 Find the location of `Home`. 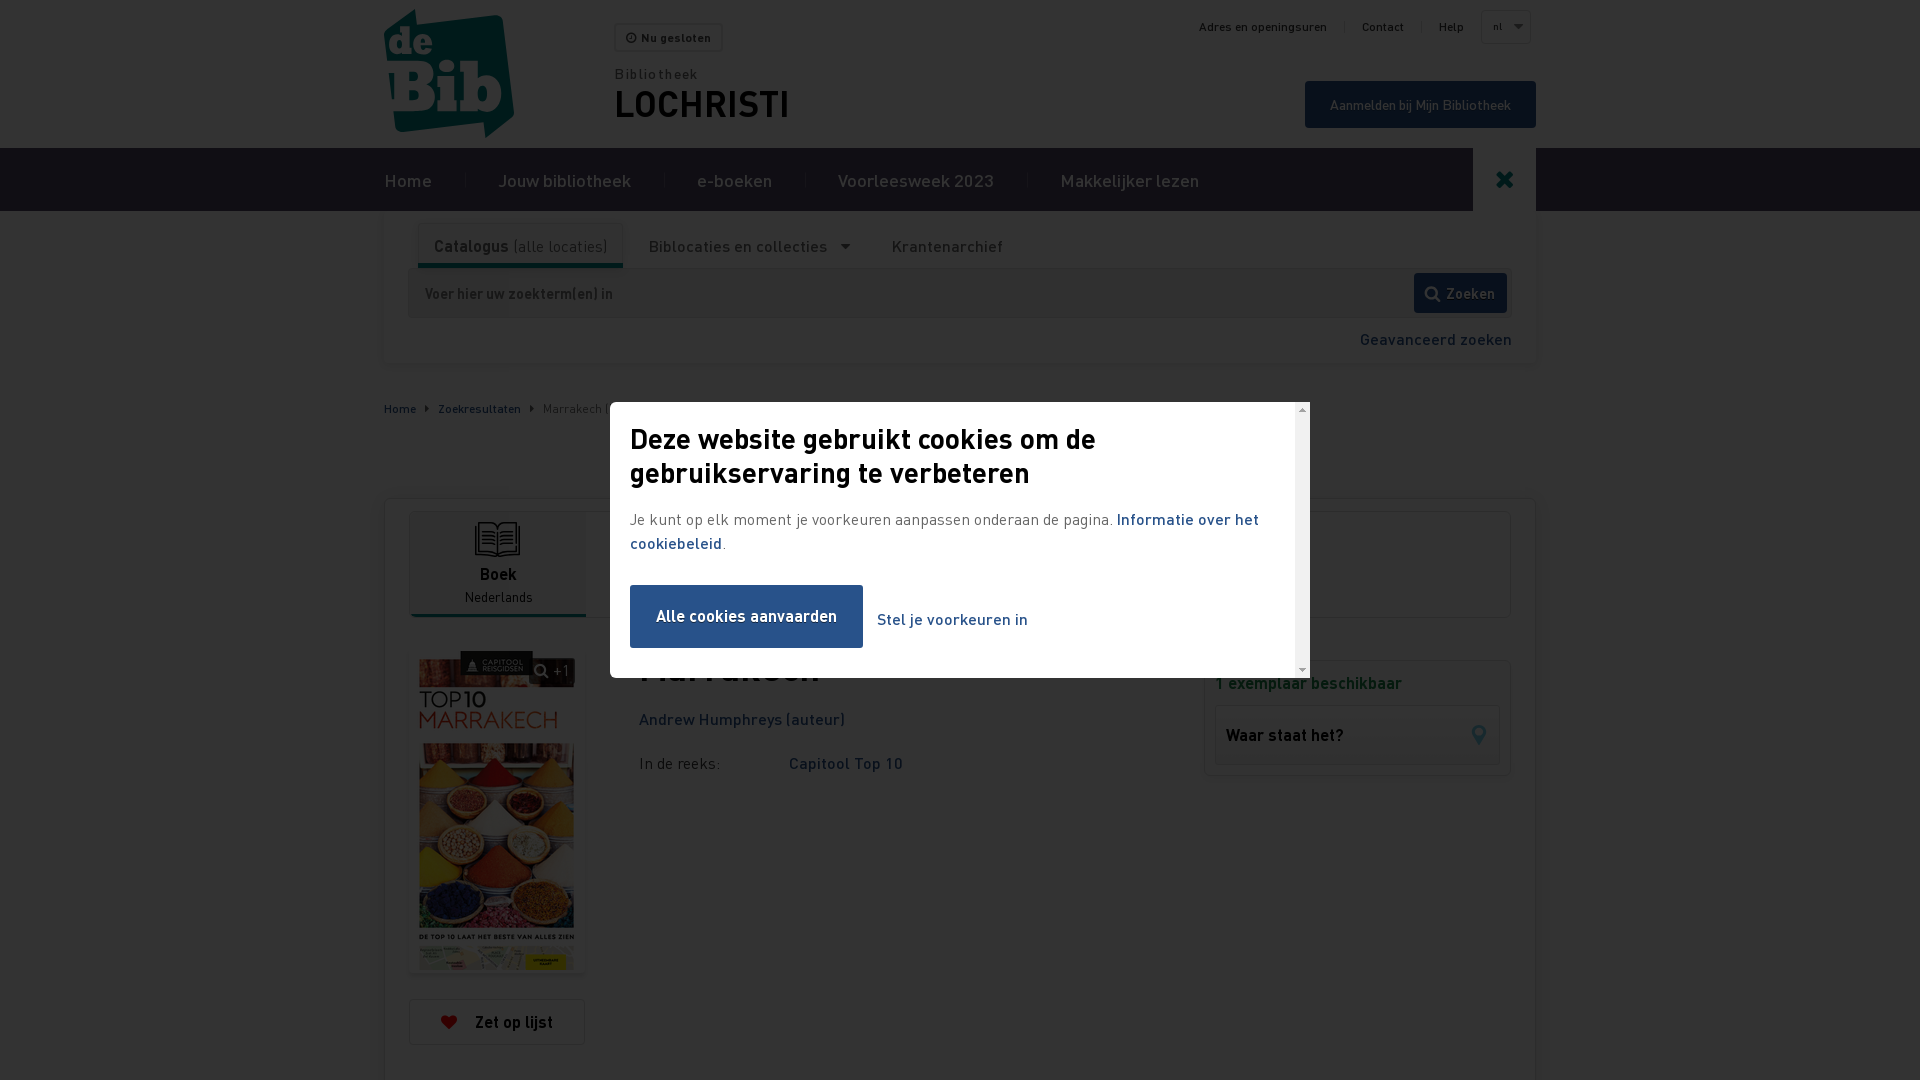

Home is located at coordinates (400, 408).